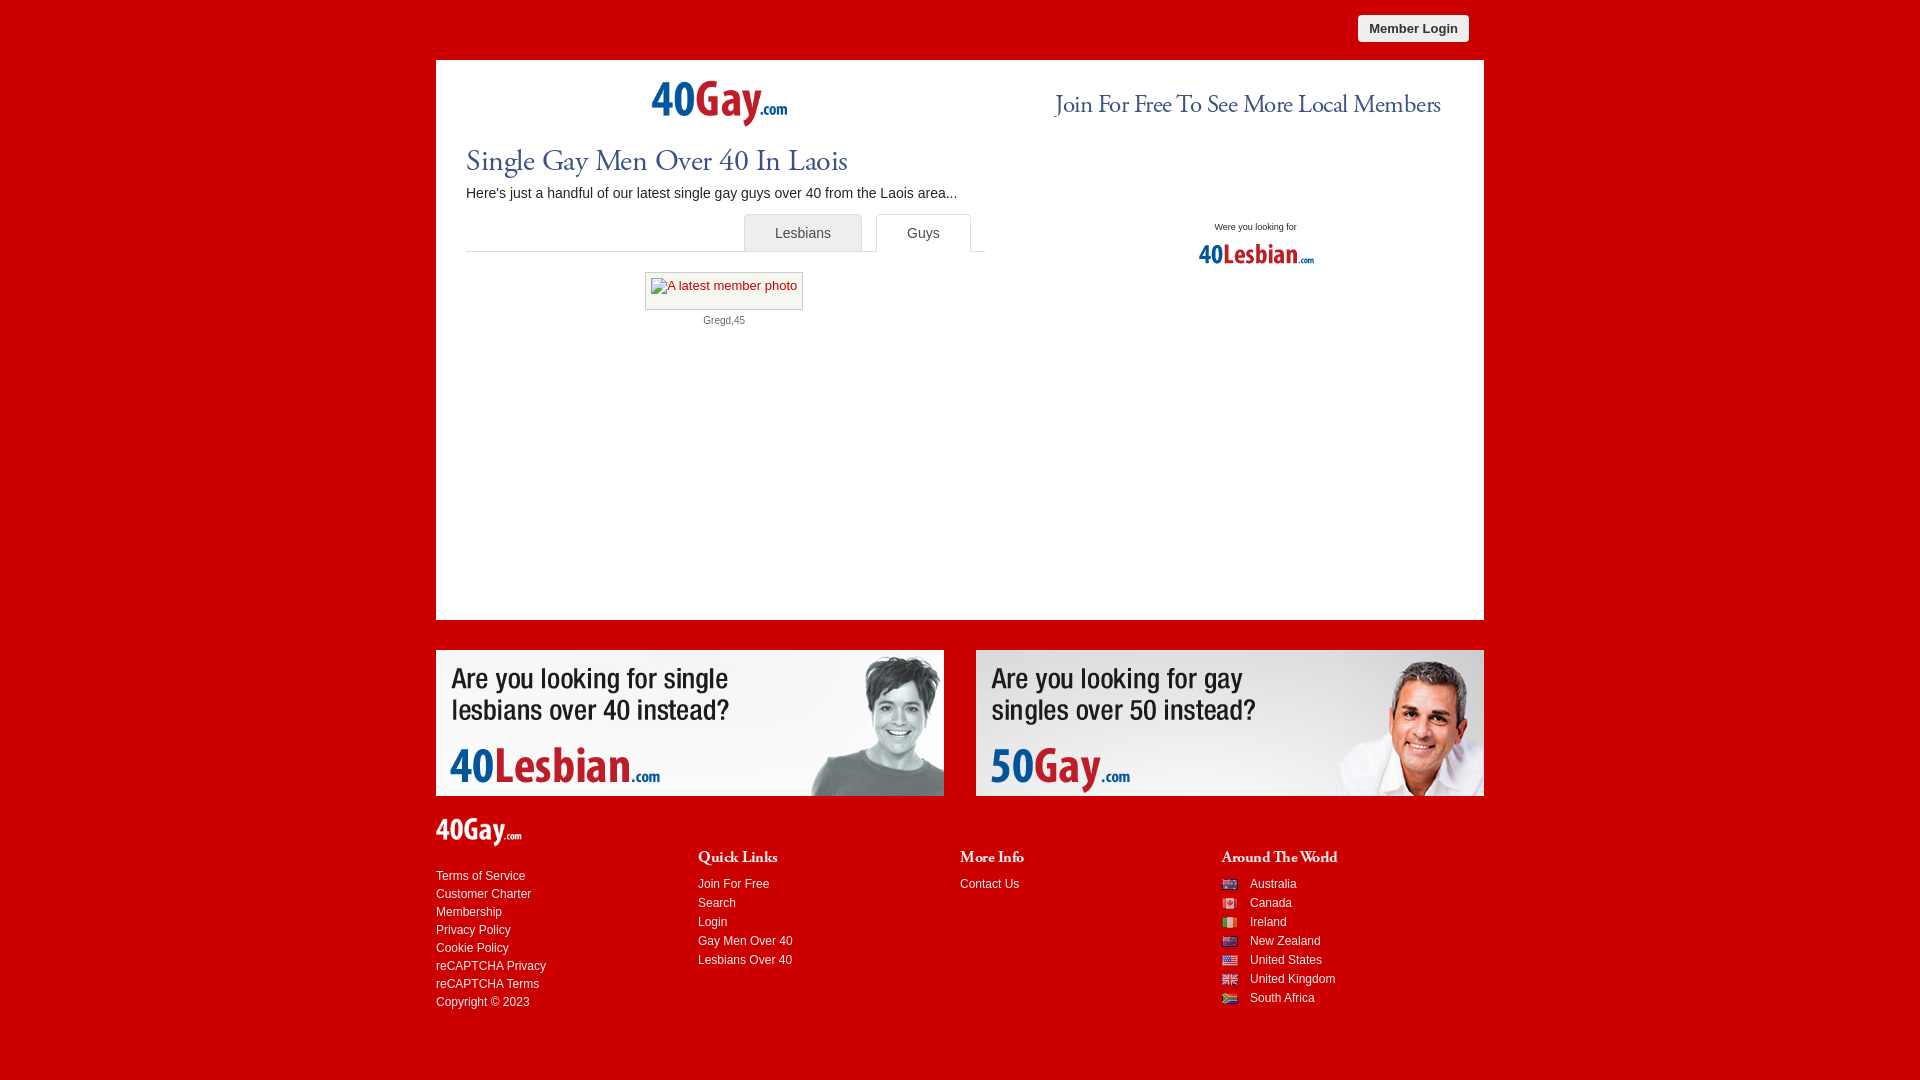 The width and height of the screenshot is (1920, 1080). I want to click on Login, so click(712, 922).